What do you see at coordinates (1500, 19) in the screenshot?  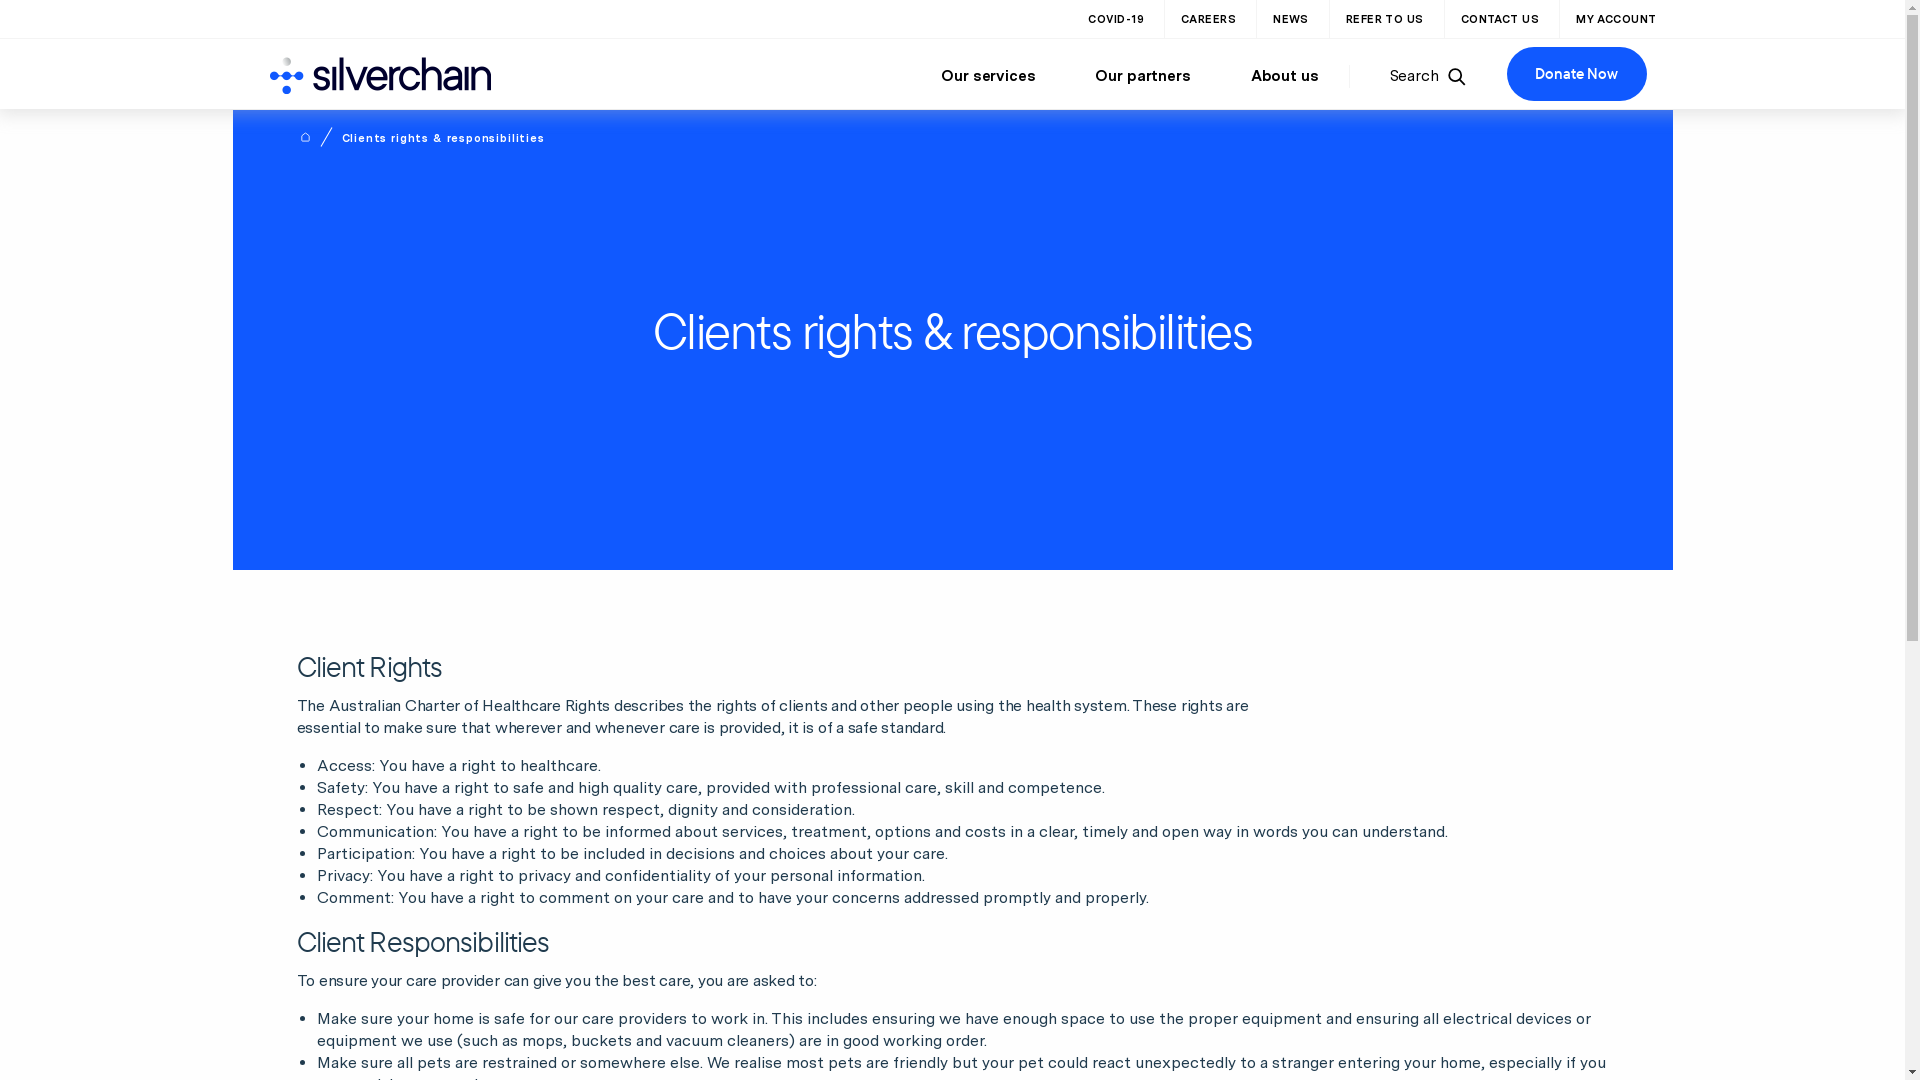 I see `CONTACT US` at bounding box center [1500, 19].